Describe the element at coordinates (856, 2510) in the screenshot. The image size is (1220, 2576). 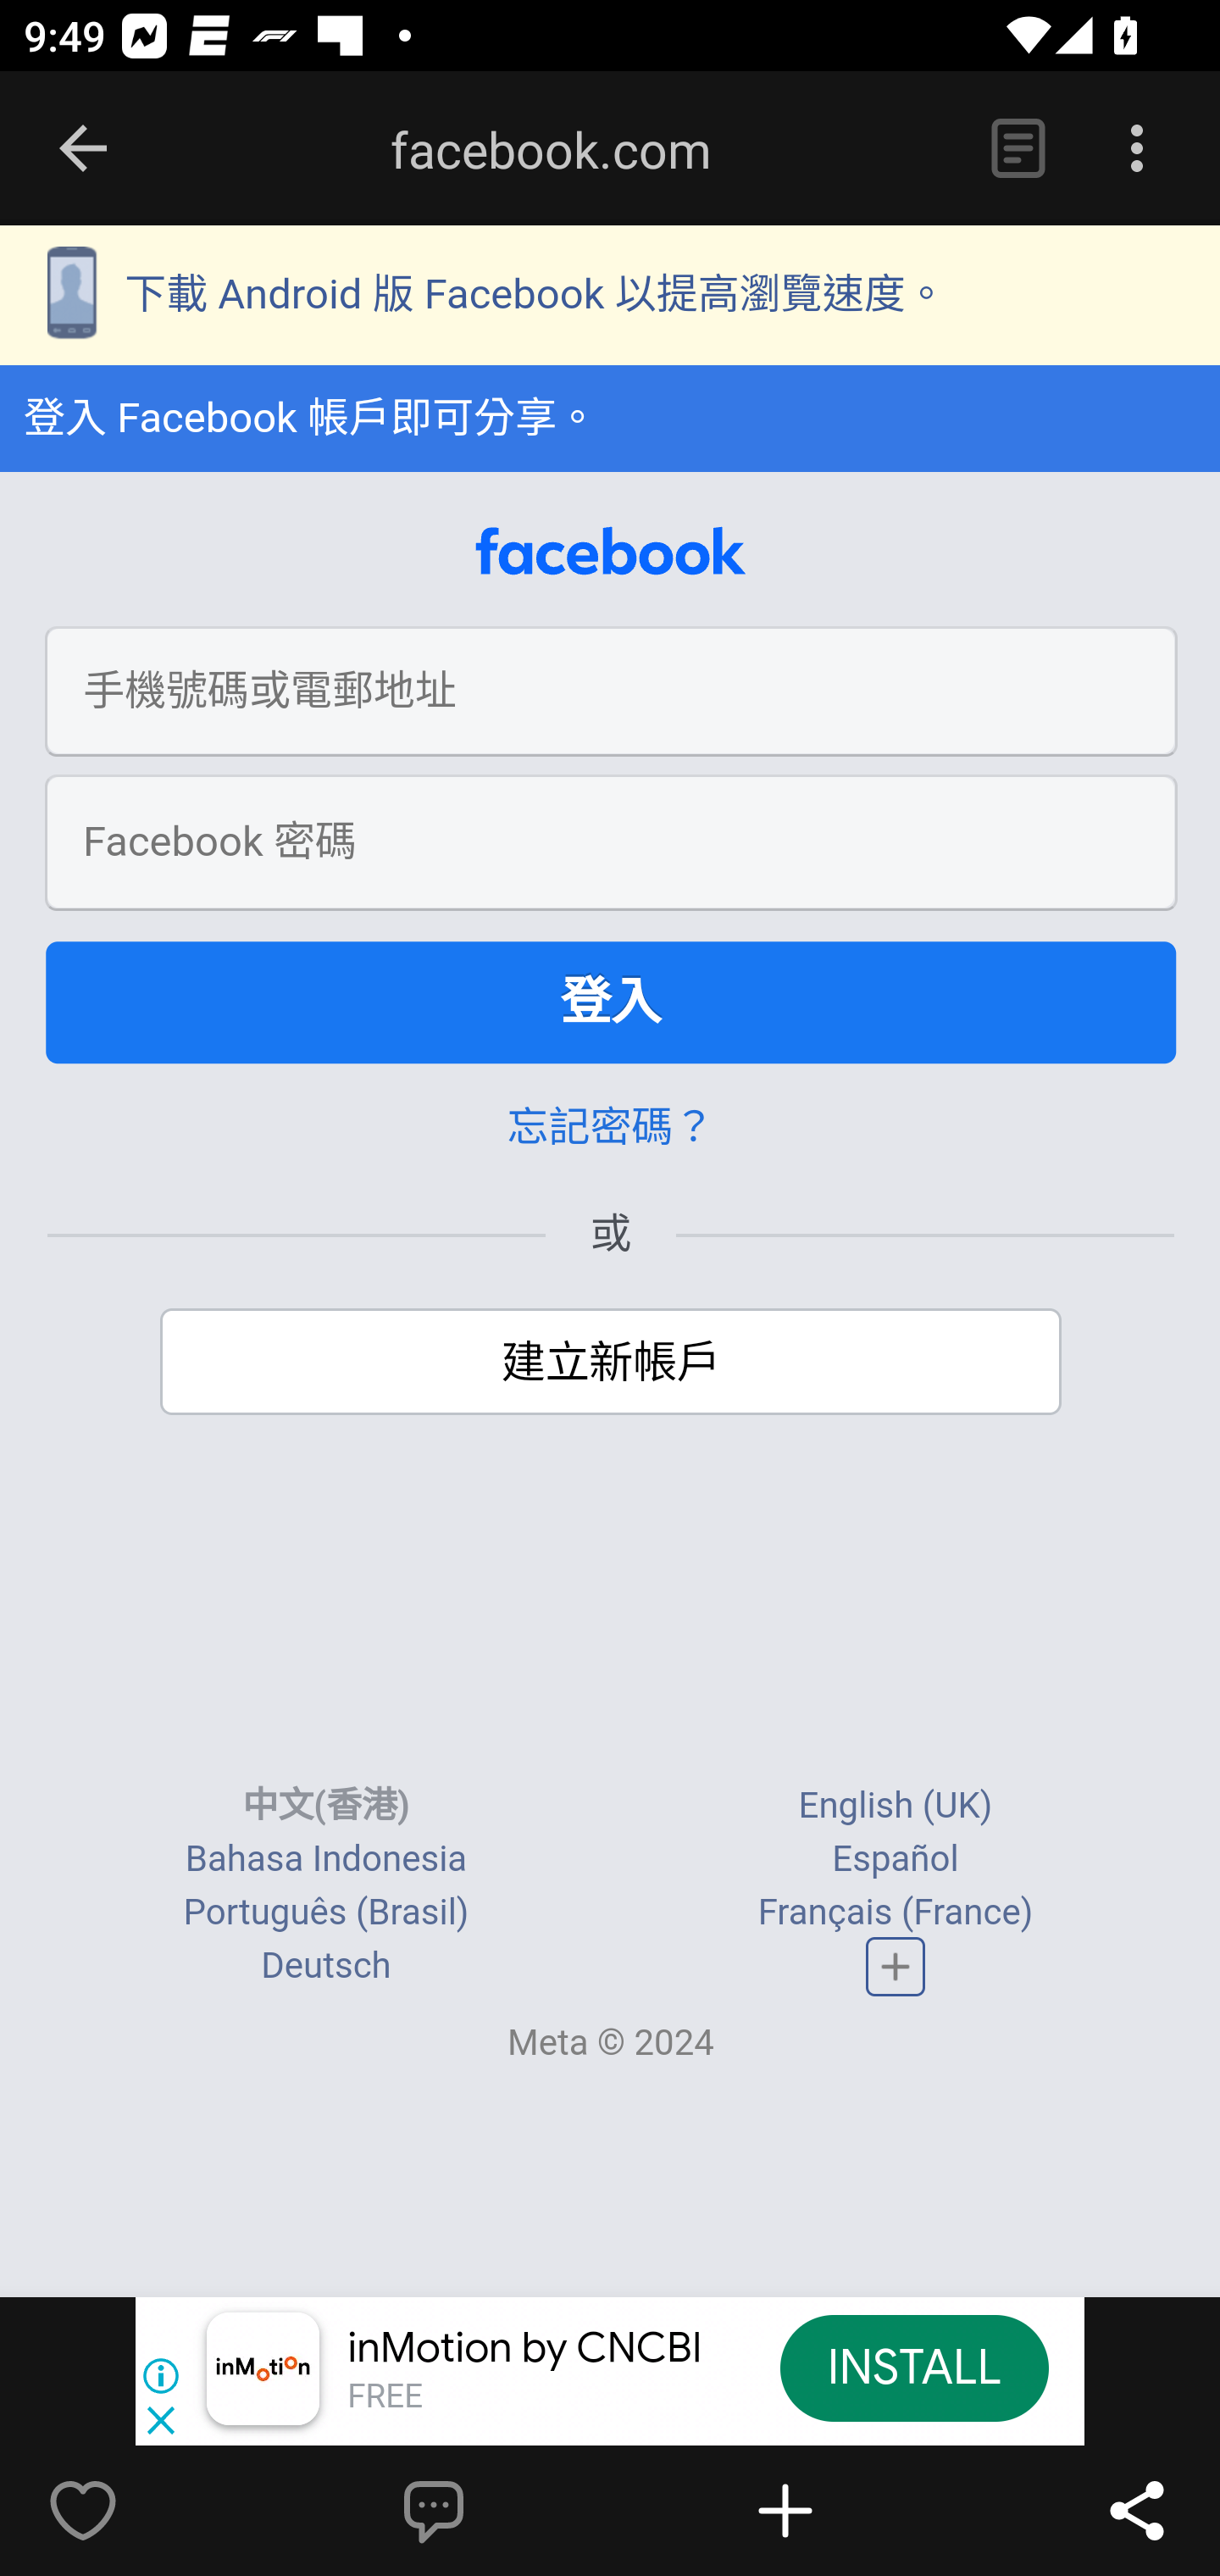
I see `Flip into Magazine` at that location.